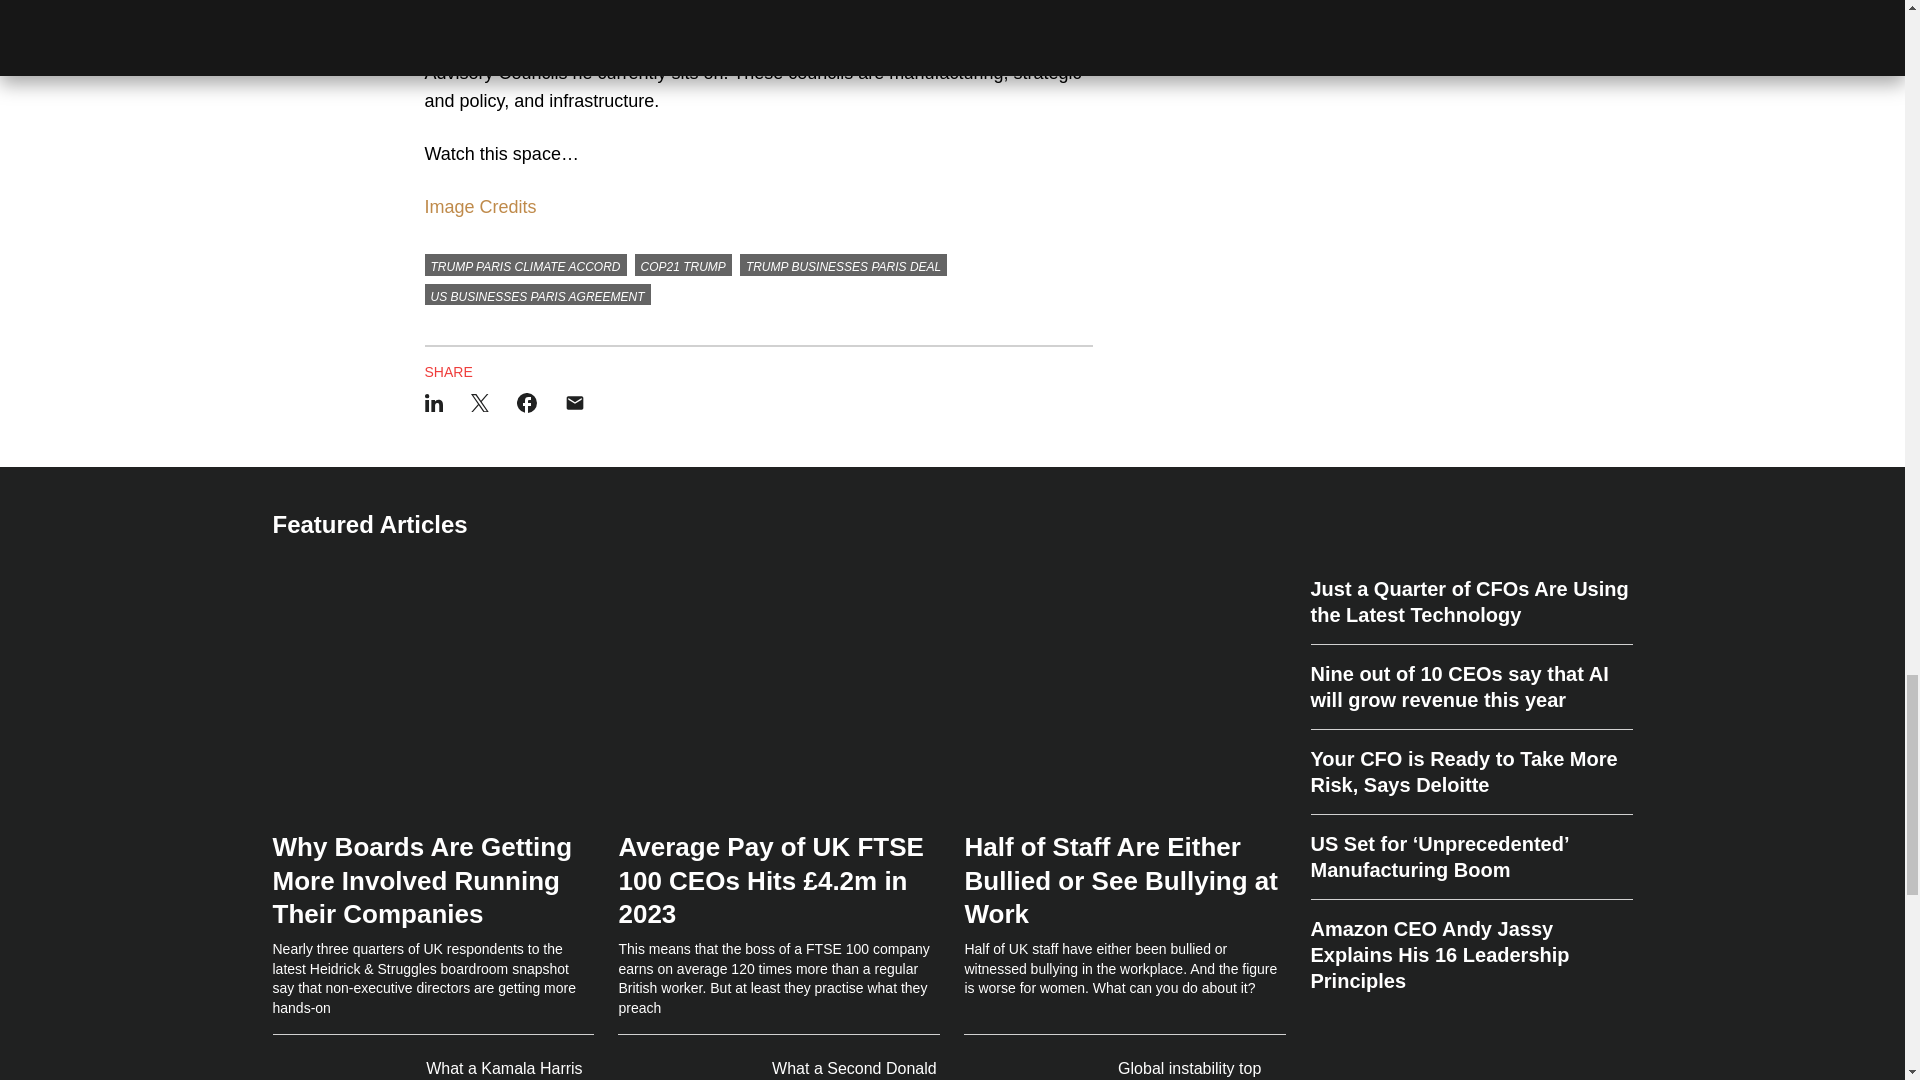 Image resolution: width=1920 pixels, height=1080 pixels. I want to click on TRUMP PARIS CLIMATE ACCORD, so click(524, 264).